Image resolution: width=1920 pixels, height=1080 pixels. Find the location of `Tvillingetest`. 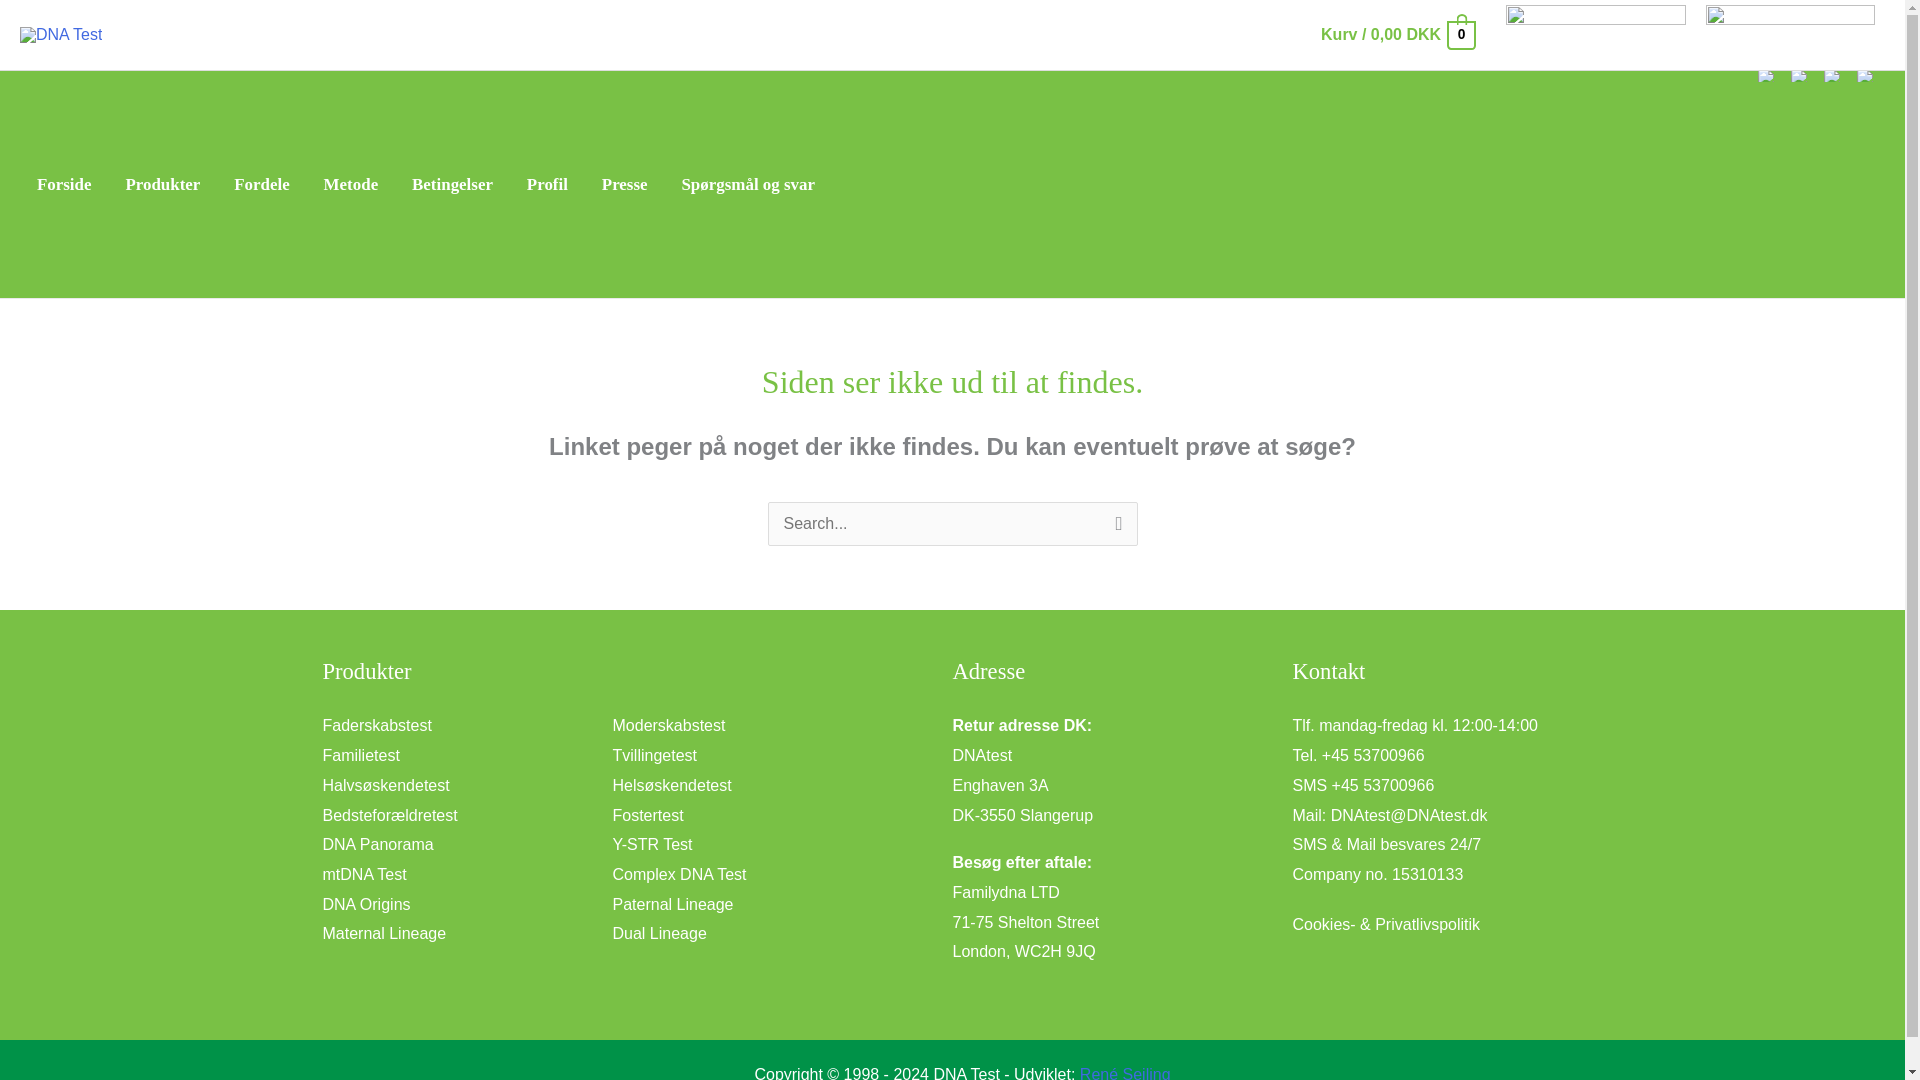

Tvillingetest is located at coordinates (654, 755).